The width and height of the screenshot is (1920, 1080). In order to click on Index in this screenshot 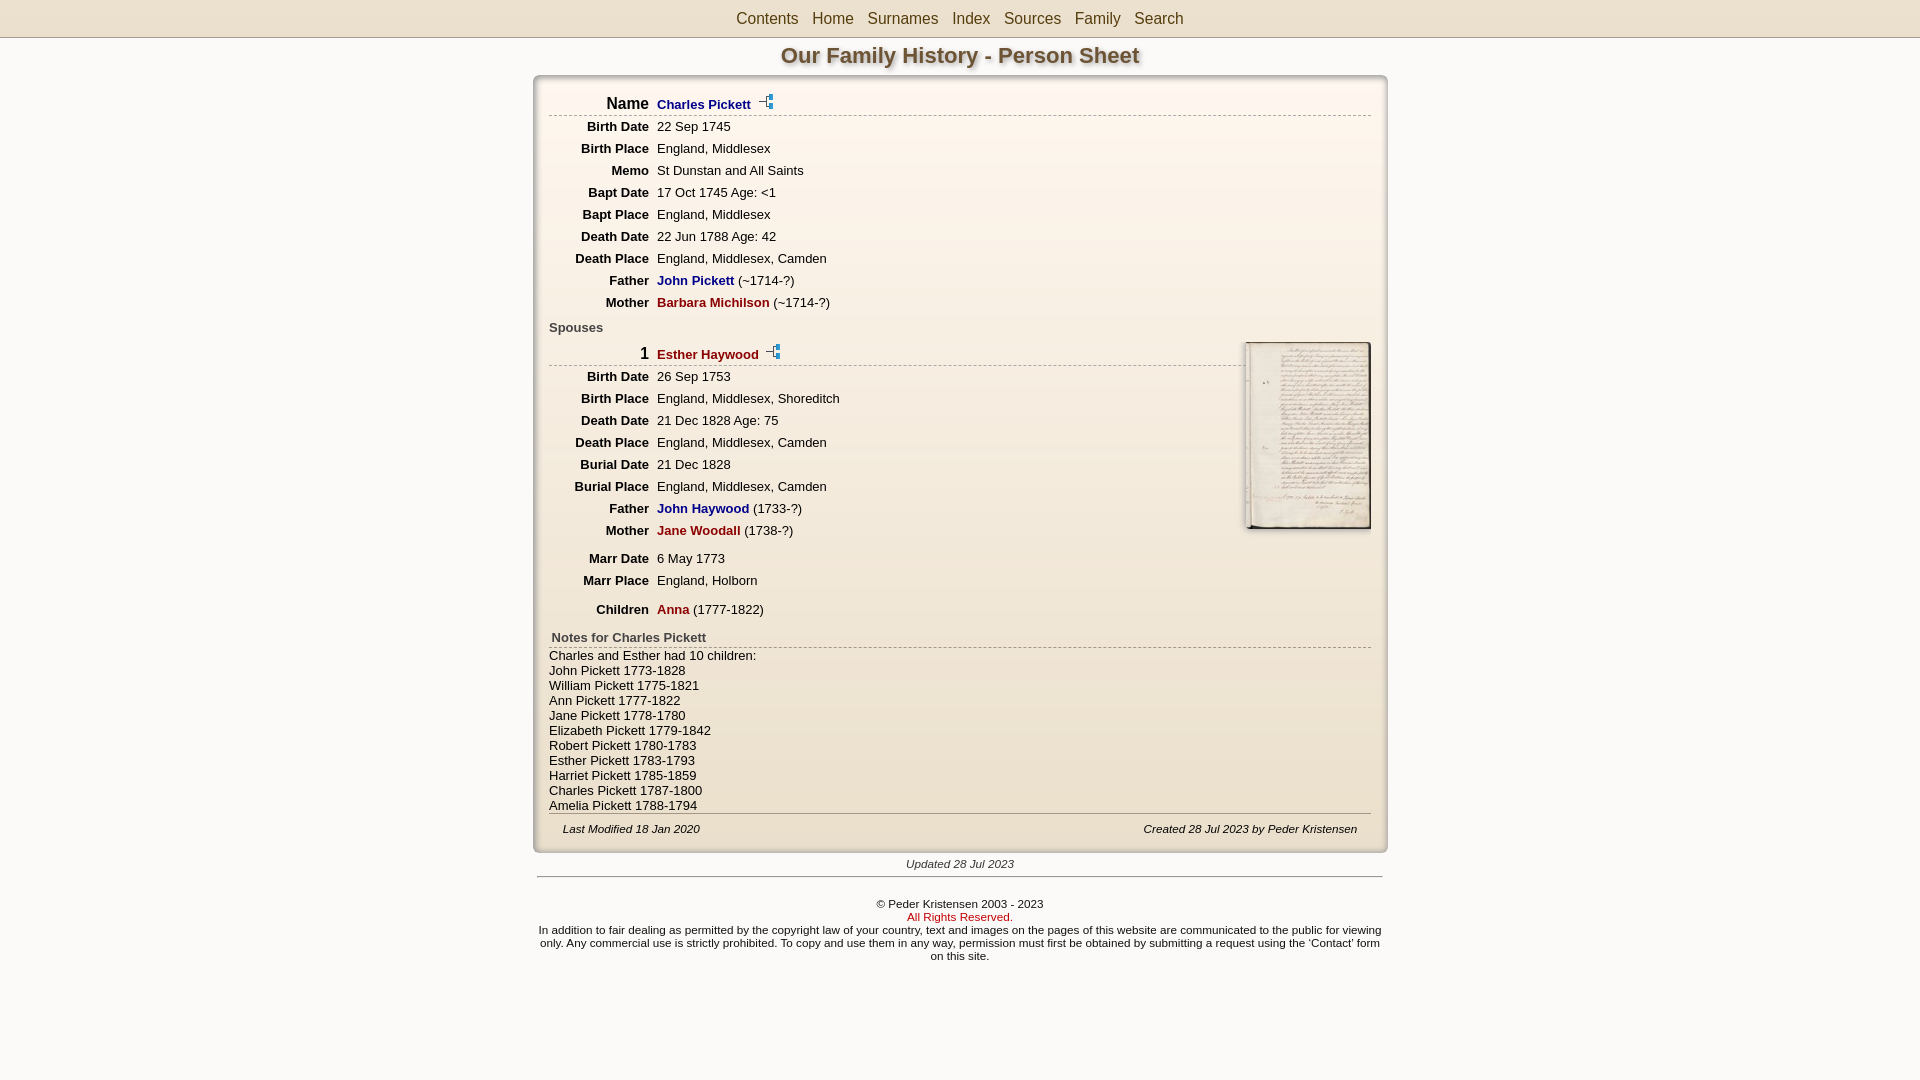, I will do `click(971, 18)`.